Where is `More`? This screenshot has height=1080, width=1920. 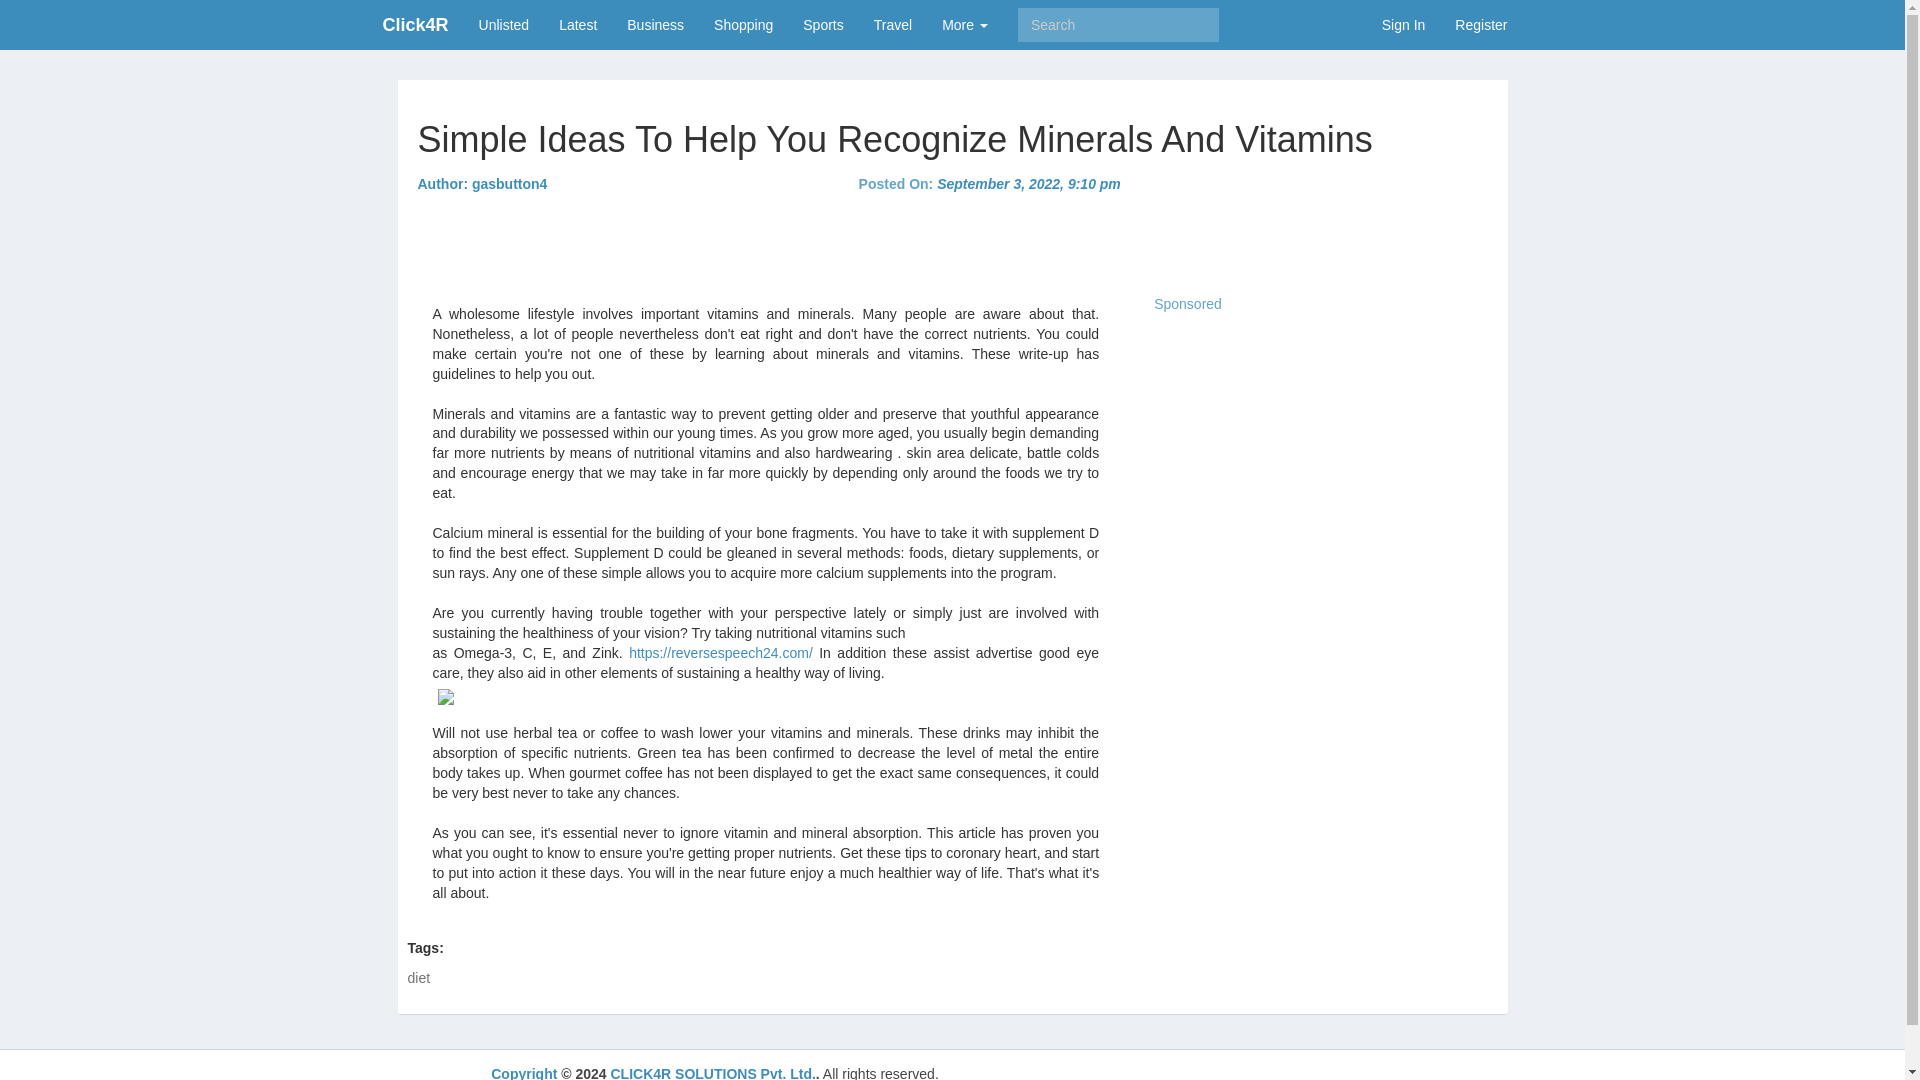
More is located at coordinates (964, 24).